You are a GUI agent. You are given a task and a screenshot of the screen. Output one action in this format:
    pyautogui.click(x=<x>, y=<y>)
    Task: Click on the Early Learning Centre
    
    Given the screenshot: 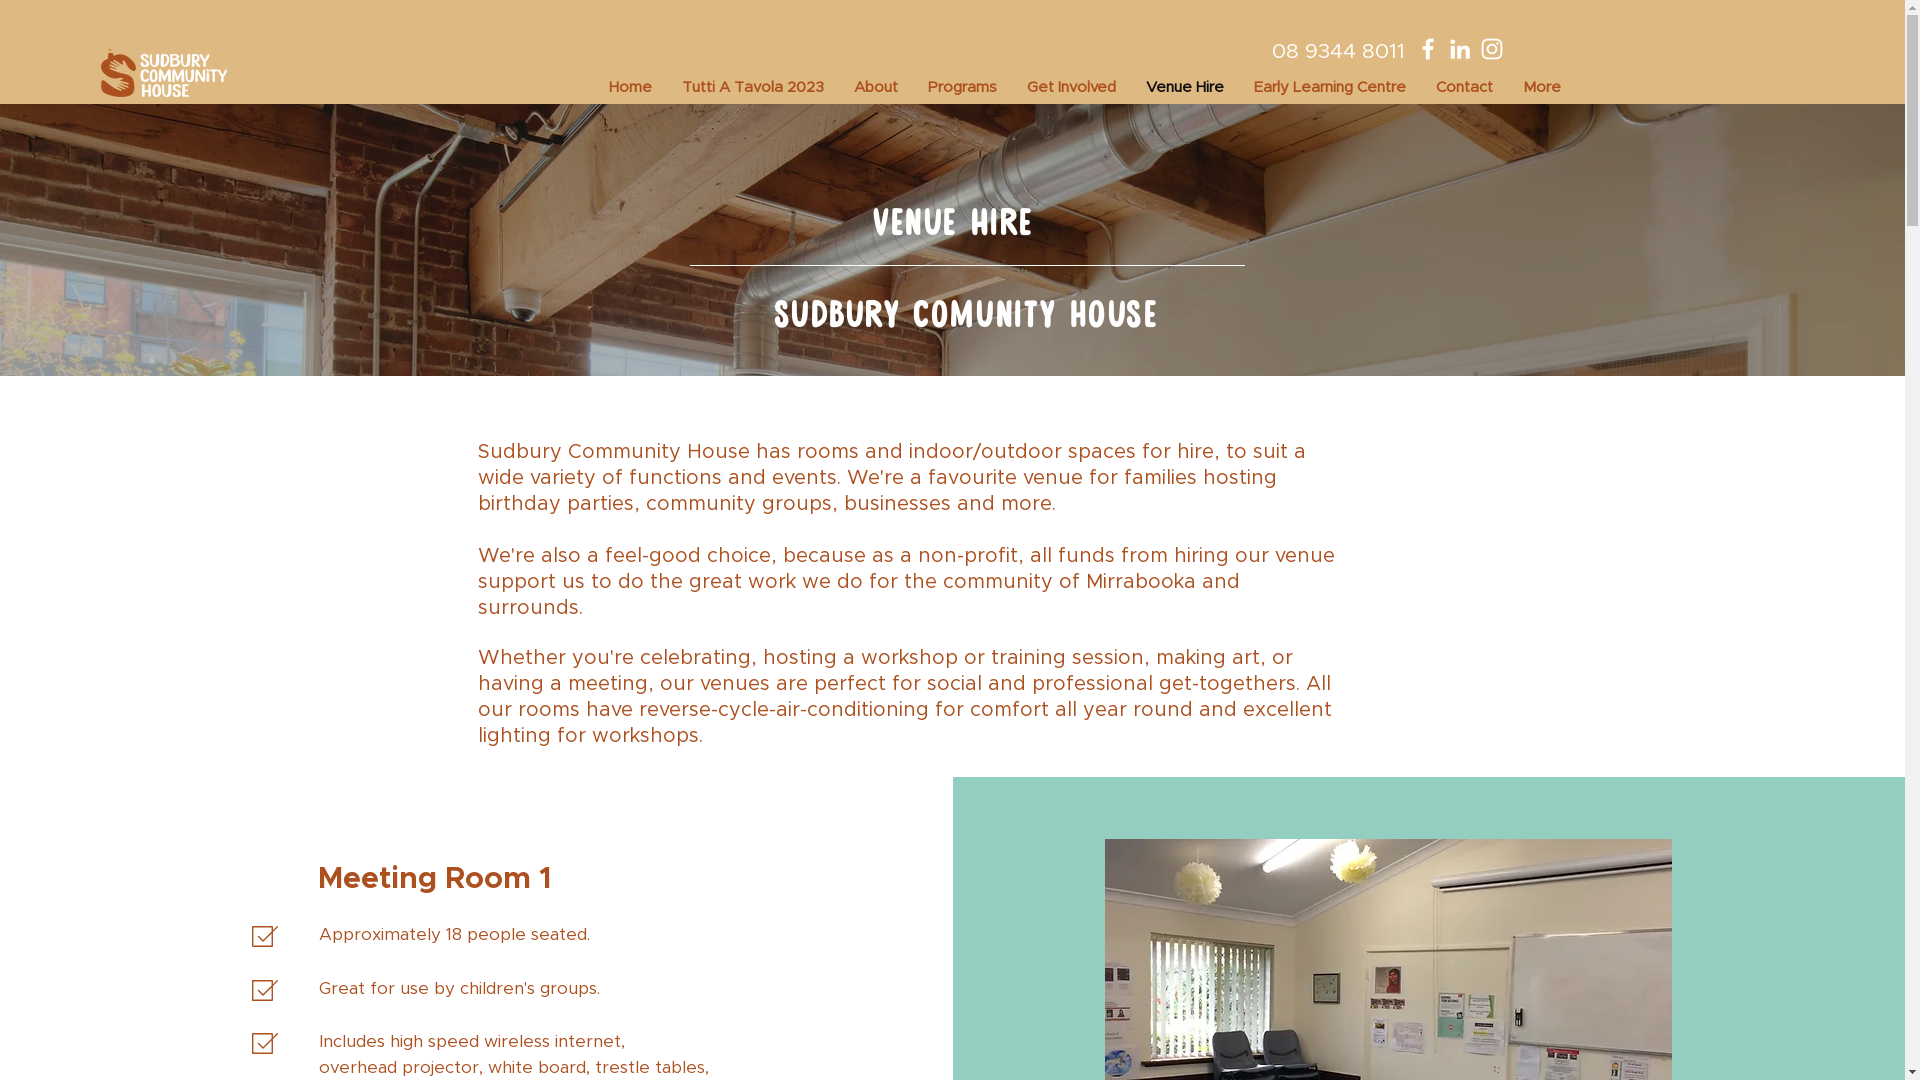 What is the action you would take?
    pyautogui.click(x=1330, y=88)
    